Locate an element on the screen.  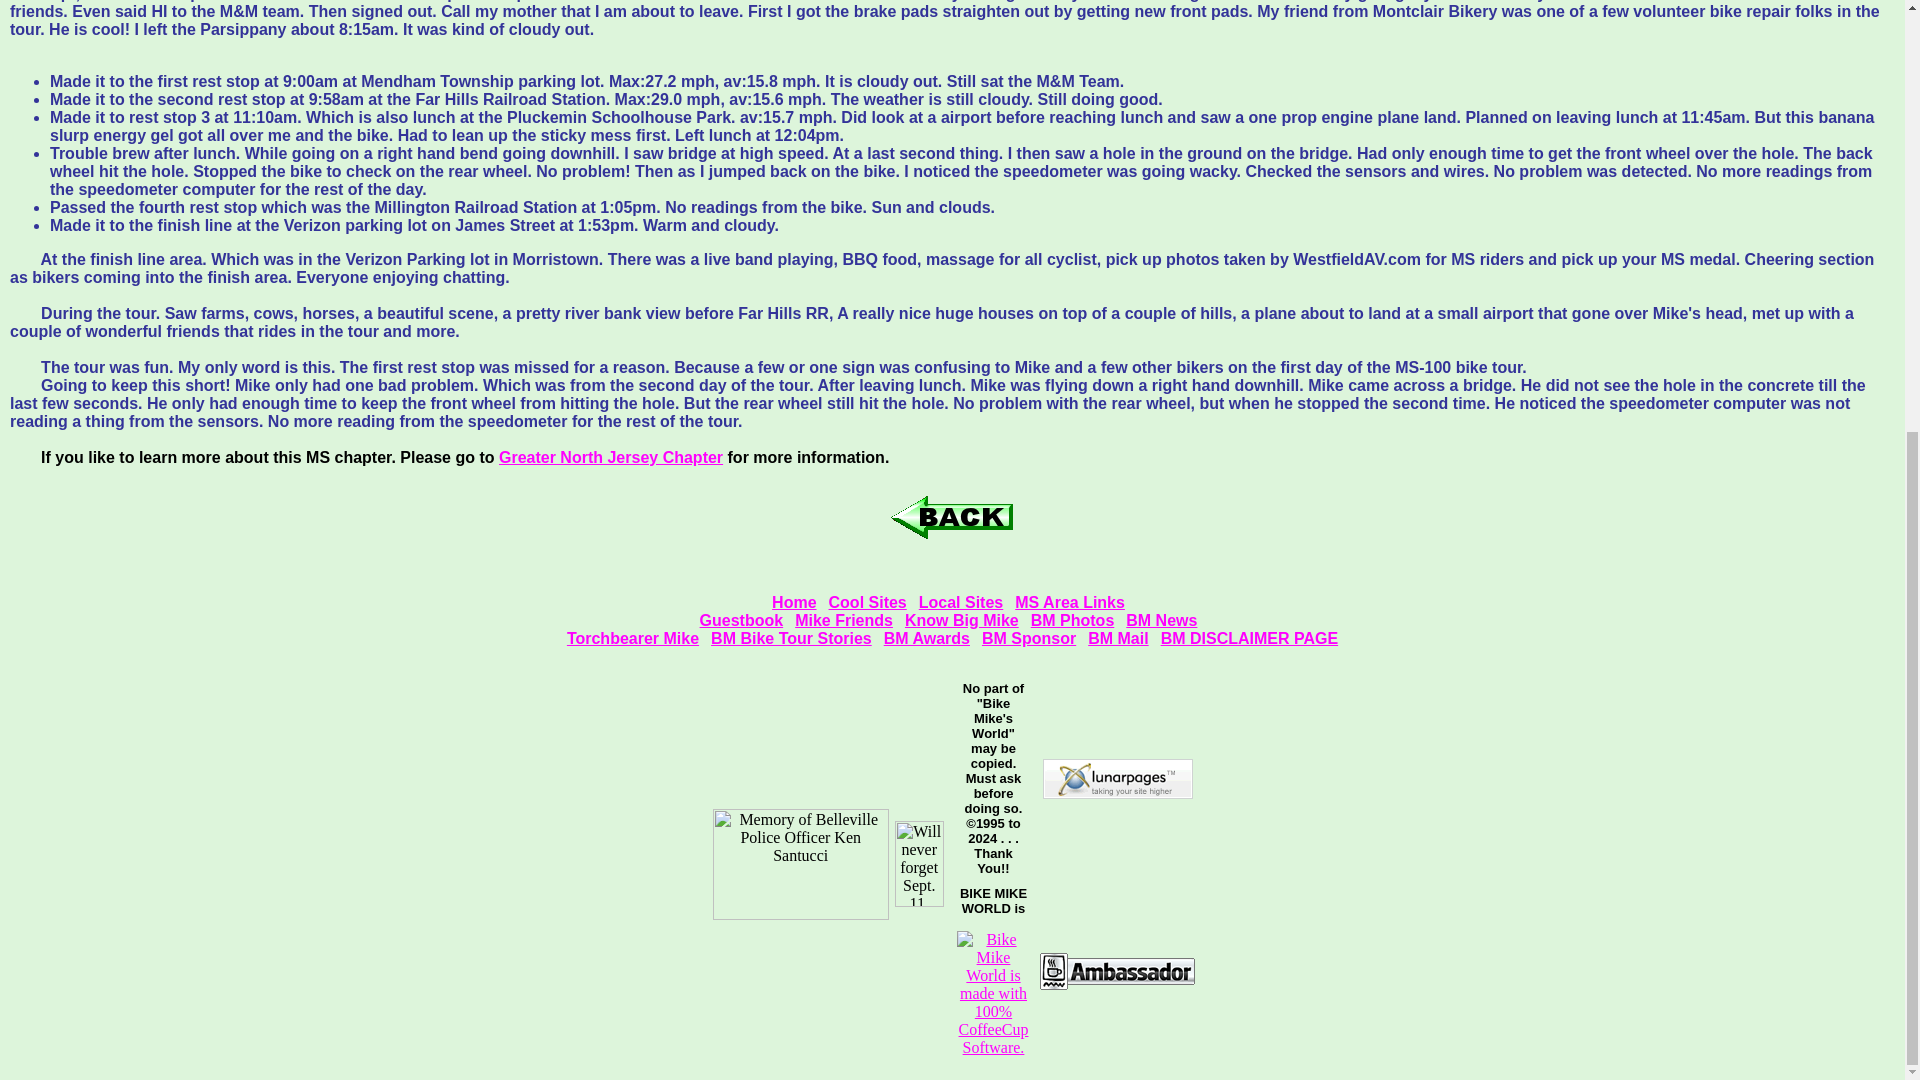
Know Big Mike is located at coordinates (962, 620).